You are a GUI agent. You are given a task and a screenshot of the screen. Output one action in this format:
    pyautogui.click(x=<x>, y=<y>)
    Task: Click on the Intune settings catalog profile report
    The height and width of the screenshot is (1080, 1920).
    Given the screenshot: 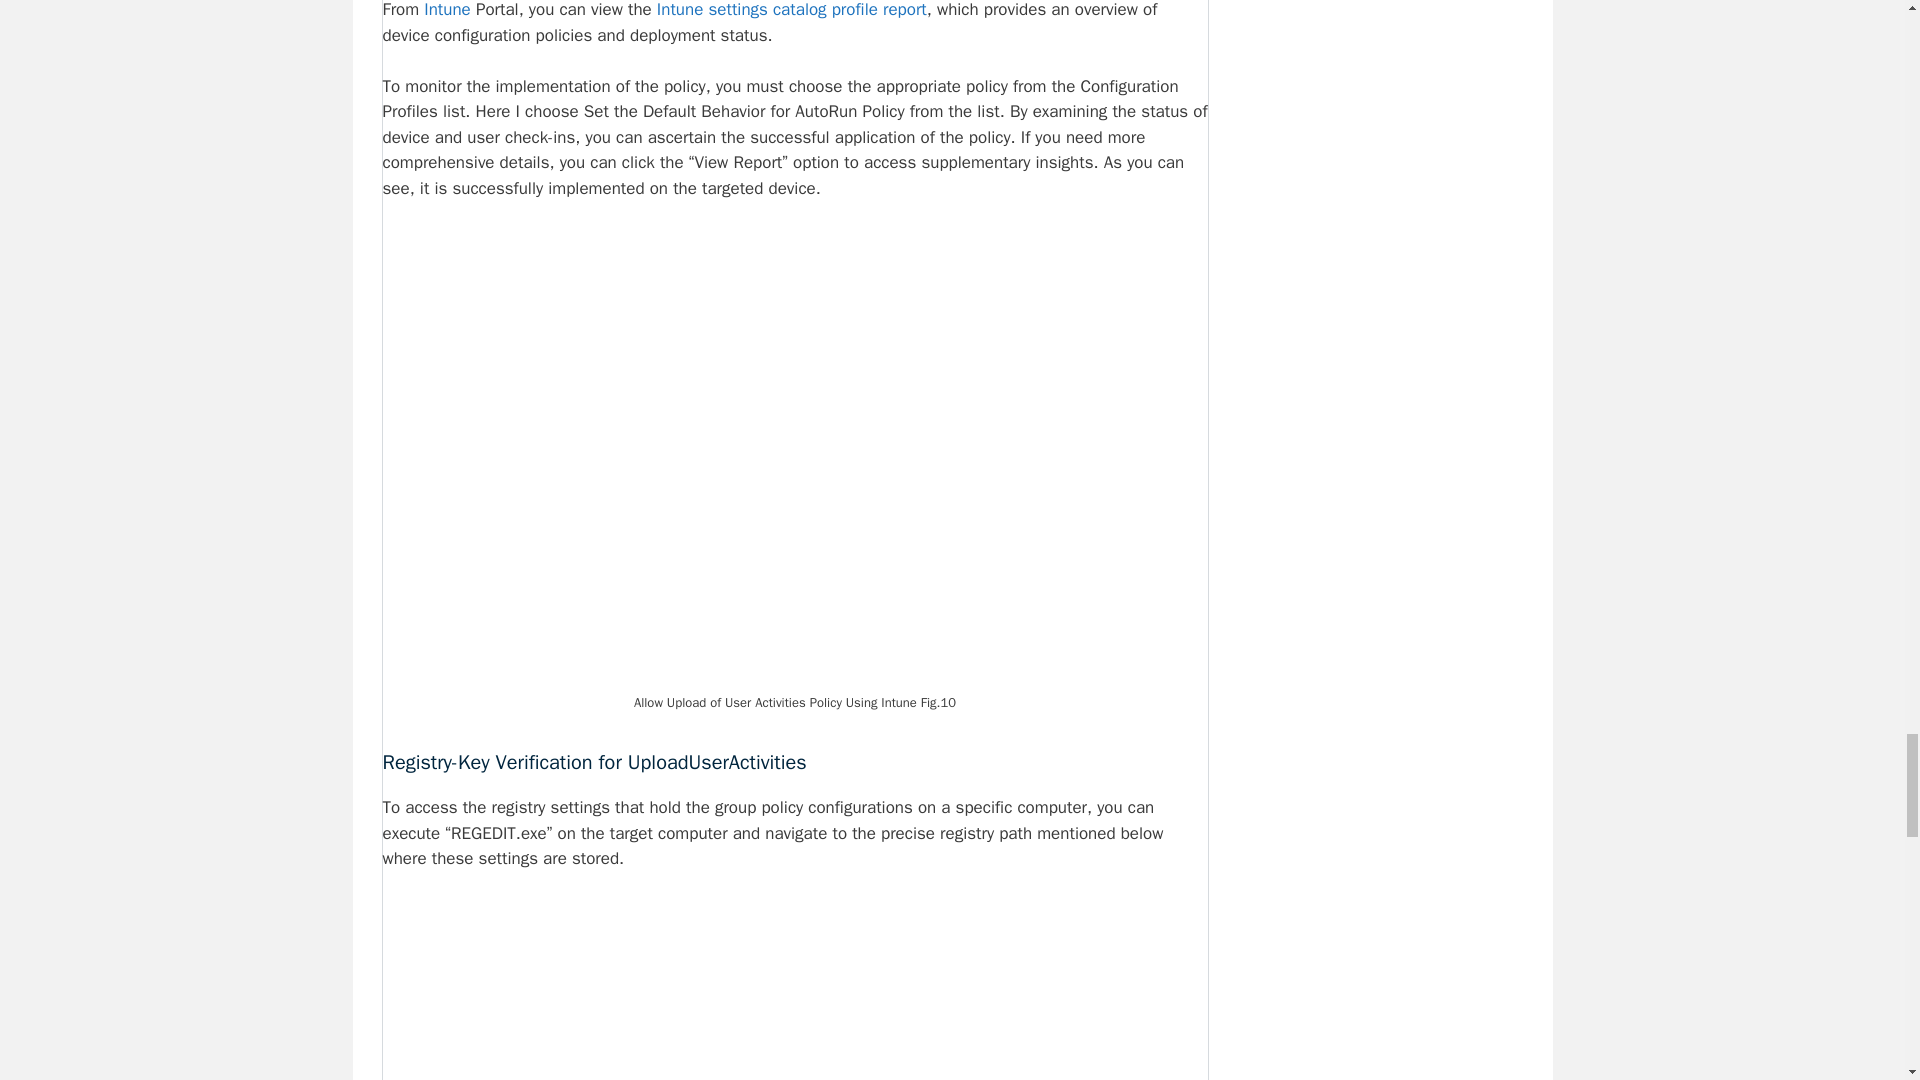 What is the action you would take?
    pyautogui.click(x=792, y=10)
    